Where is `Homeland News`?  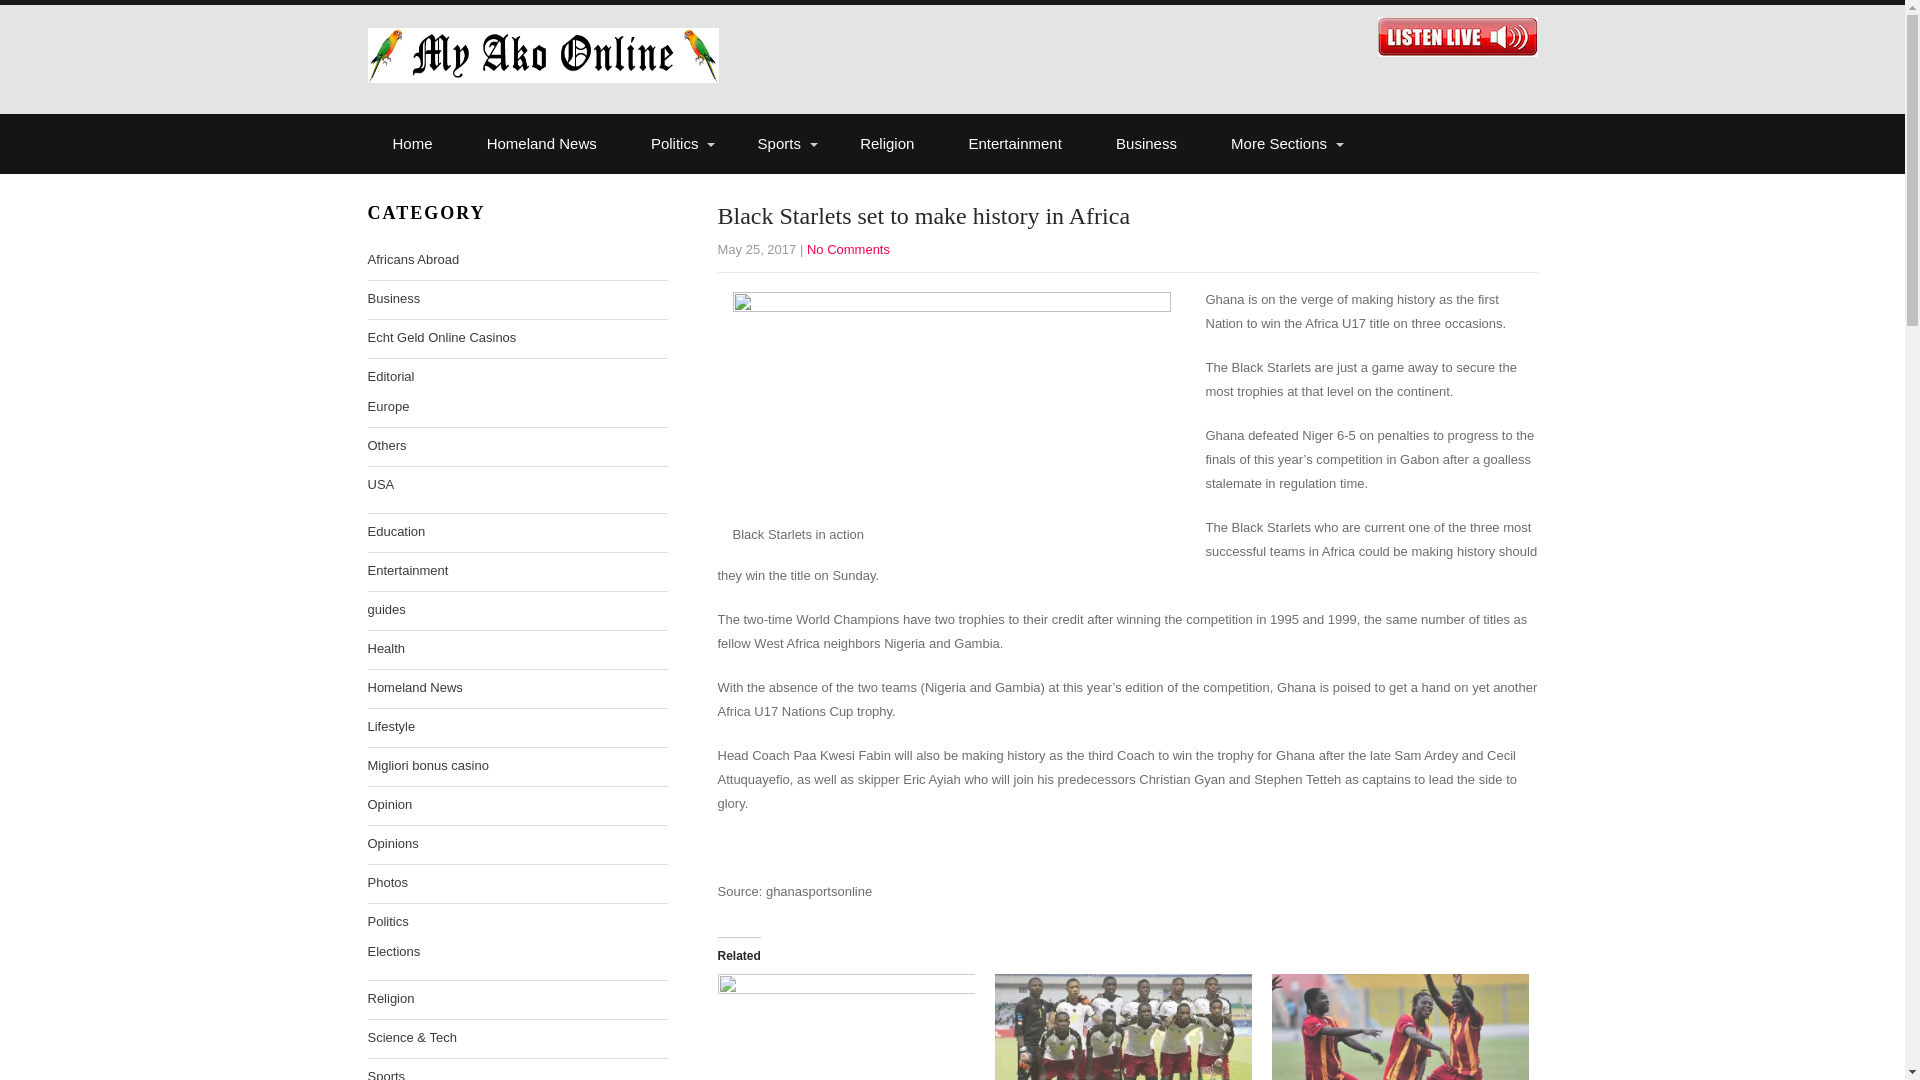
Homeland News is located at coordinates (542, 144).